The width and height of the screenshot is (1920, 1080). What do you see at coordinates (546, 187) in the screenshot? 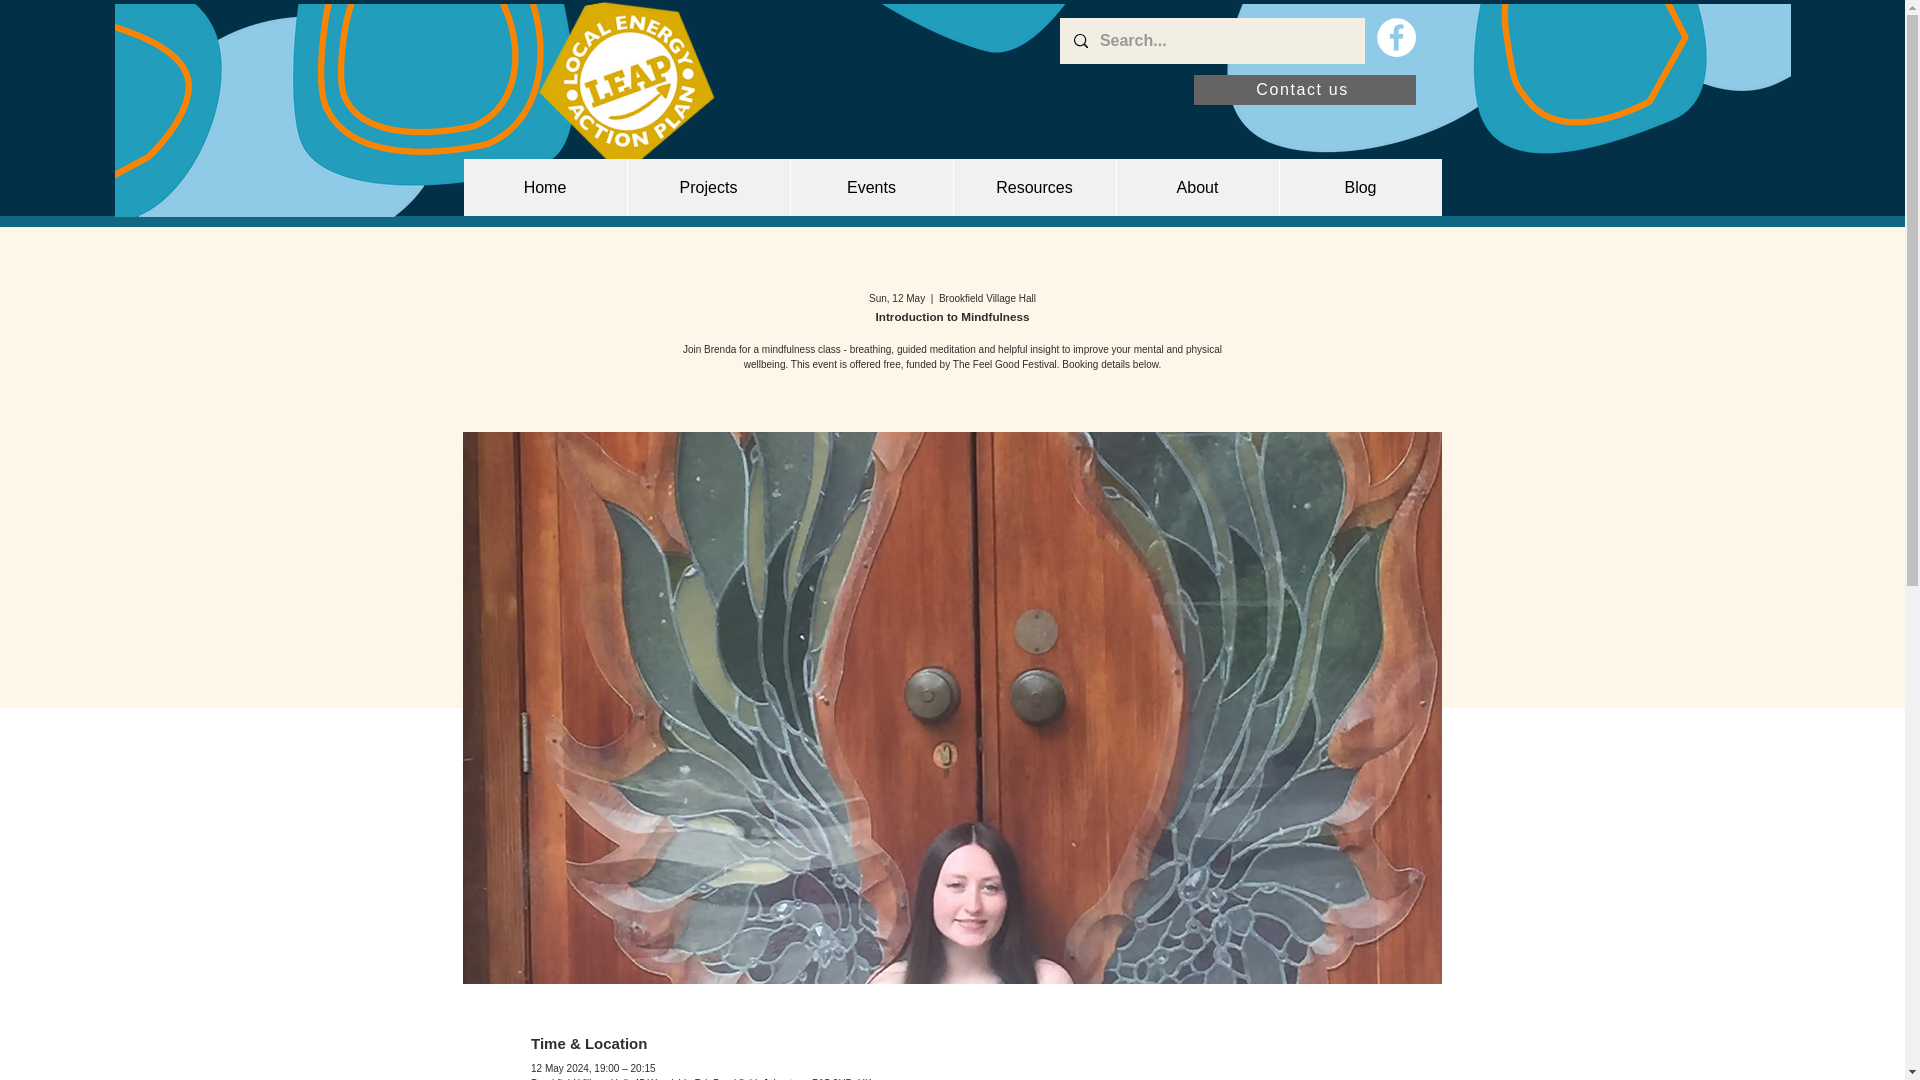
I see `Home` at bounding box center [546, 187].